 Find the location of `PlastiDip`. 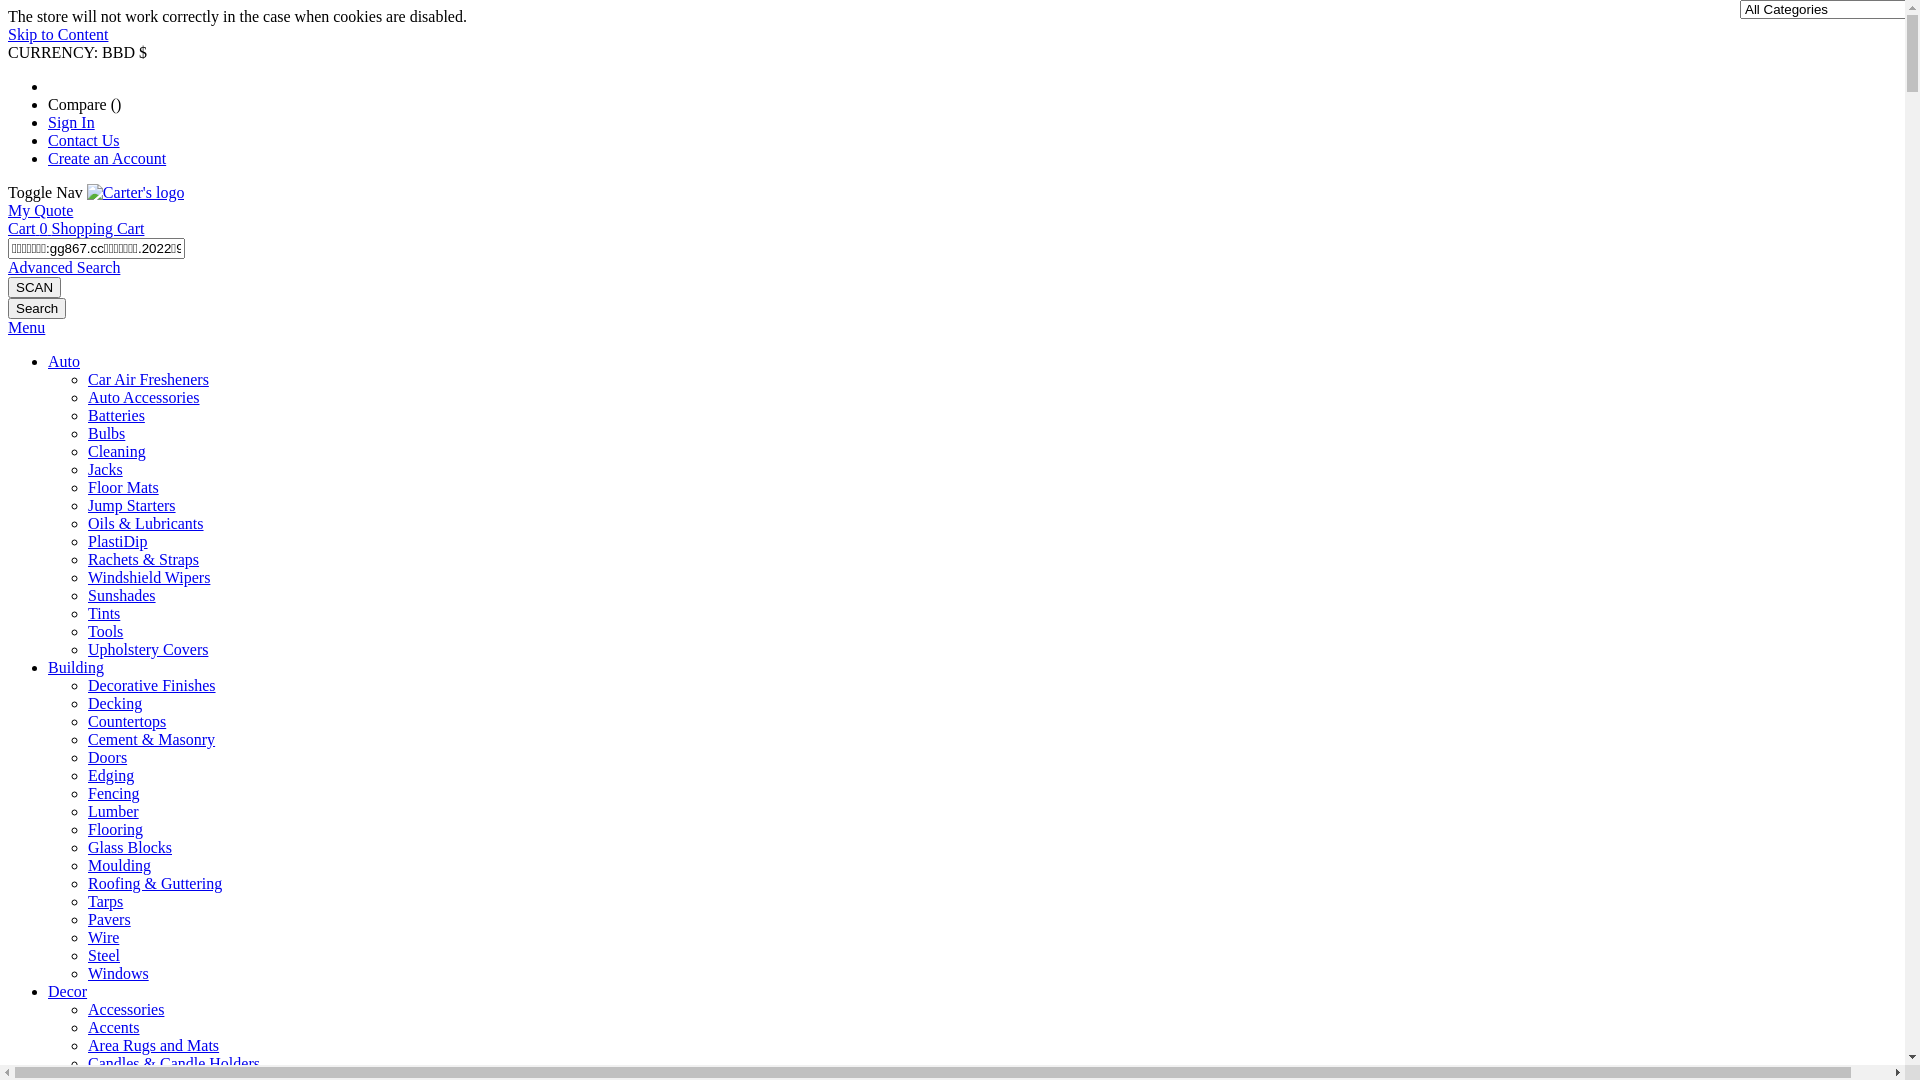

PlastiDip is located at coordinates (118, 542).